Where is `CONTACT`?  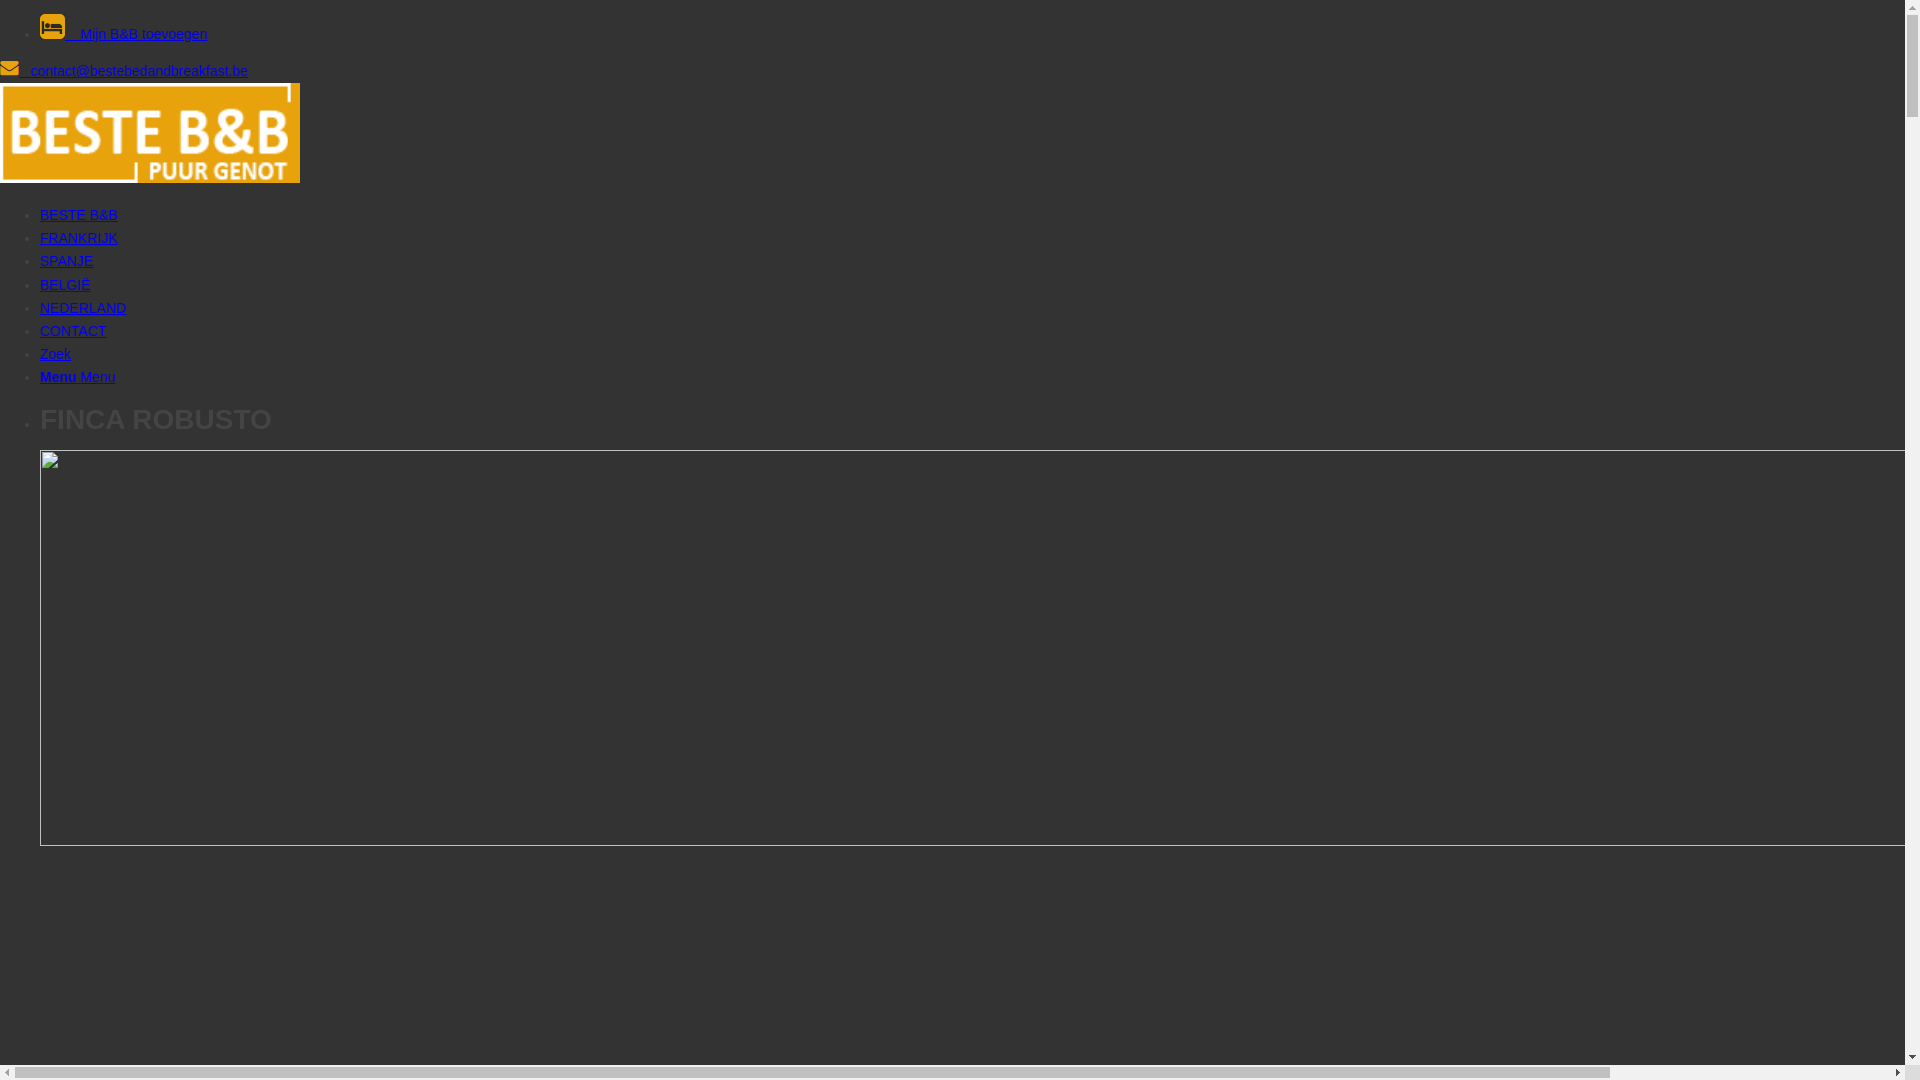 CONTACT is located at coordinates (74, 331).